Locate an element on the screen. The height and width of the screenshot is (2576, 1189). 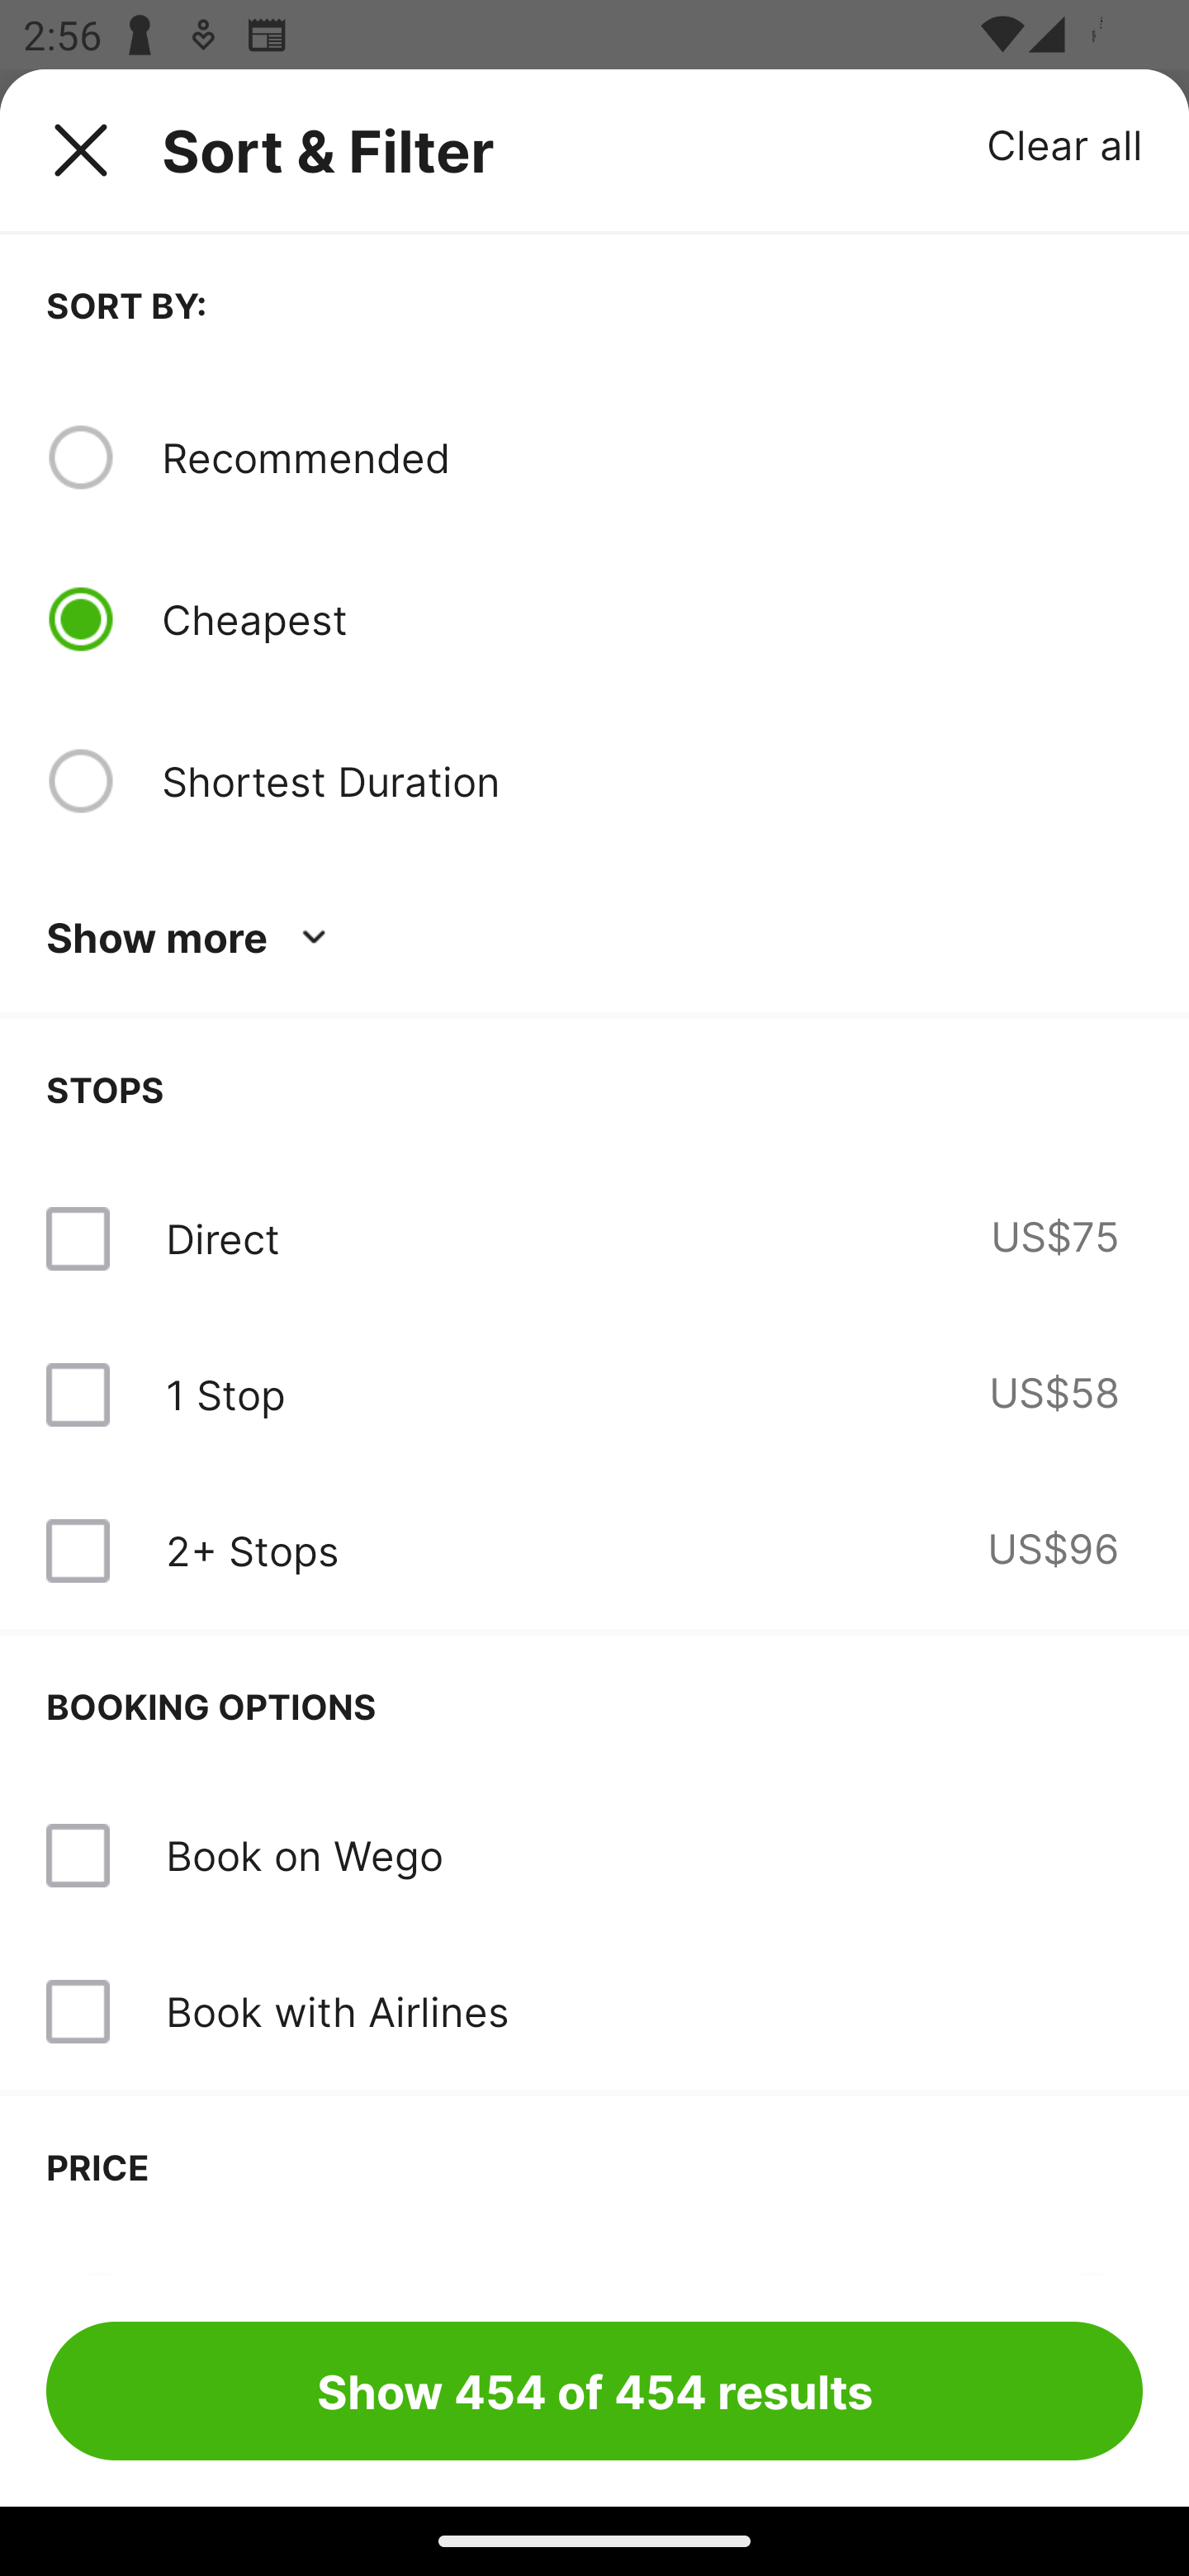
Direct US$75 is located at coordinates (594, 1238).